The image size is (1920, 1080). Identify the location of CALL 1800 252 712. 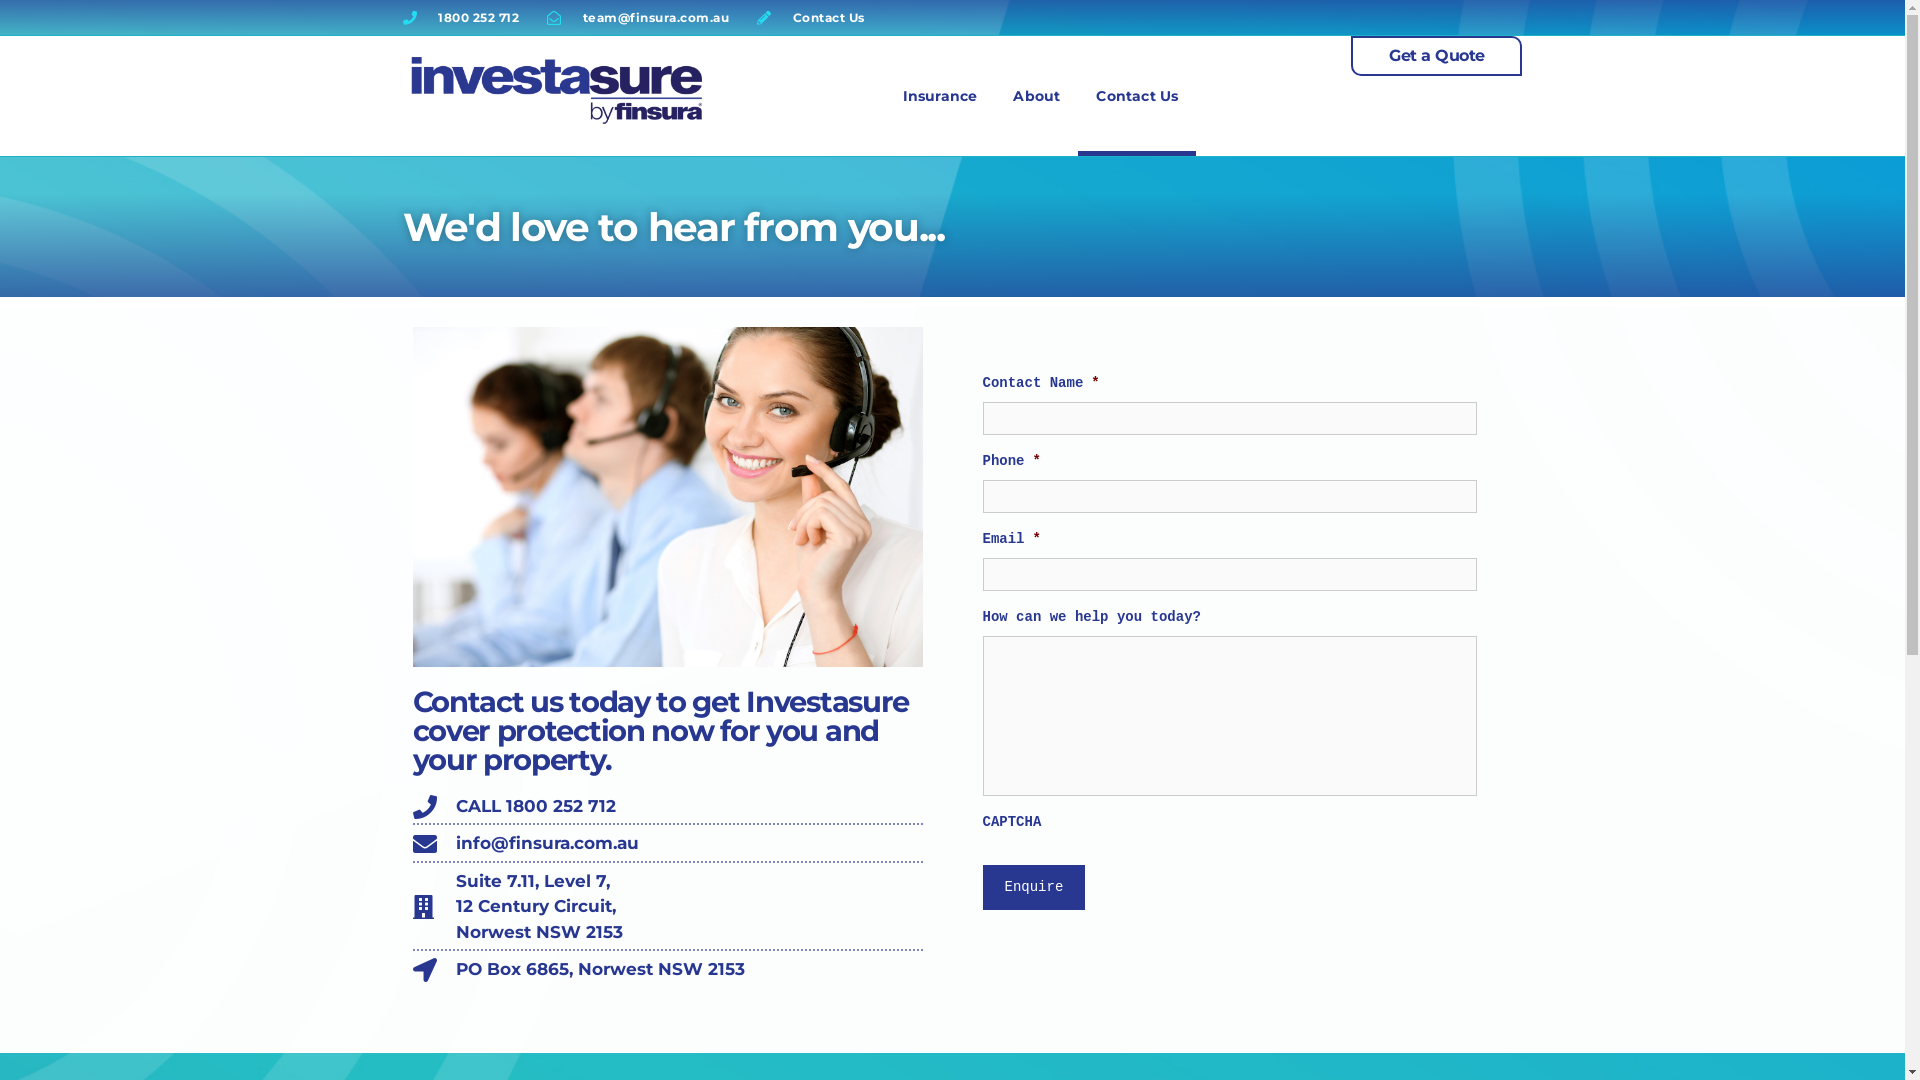
(667, 807).